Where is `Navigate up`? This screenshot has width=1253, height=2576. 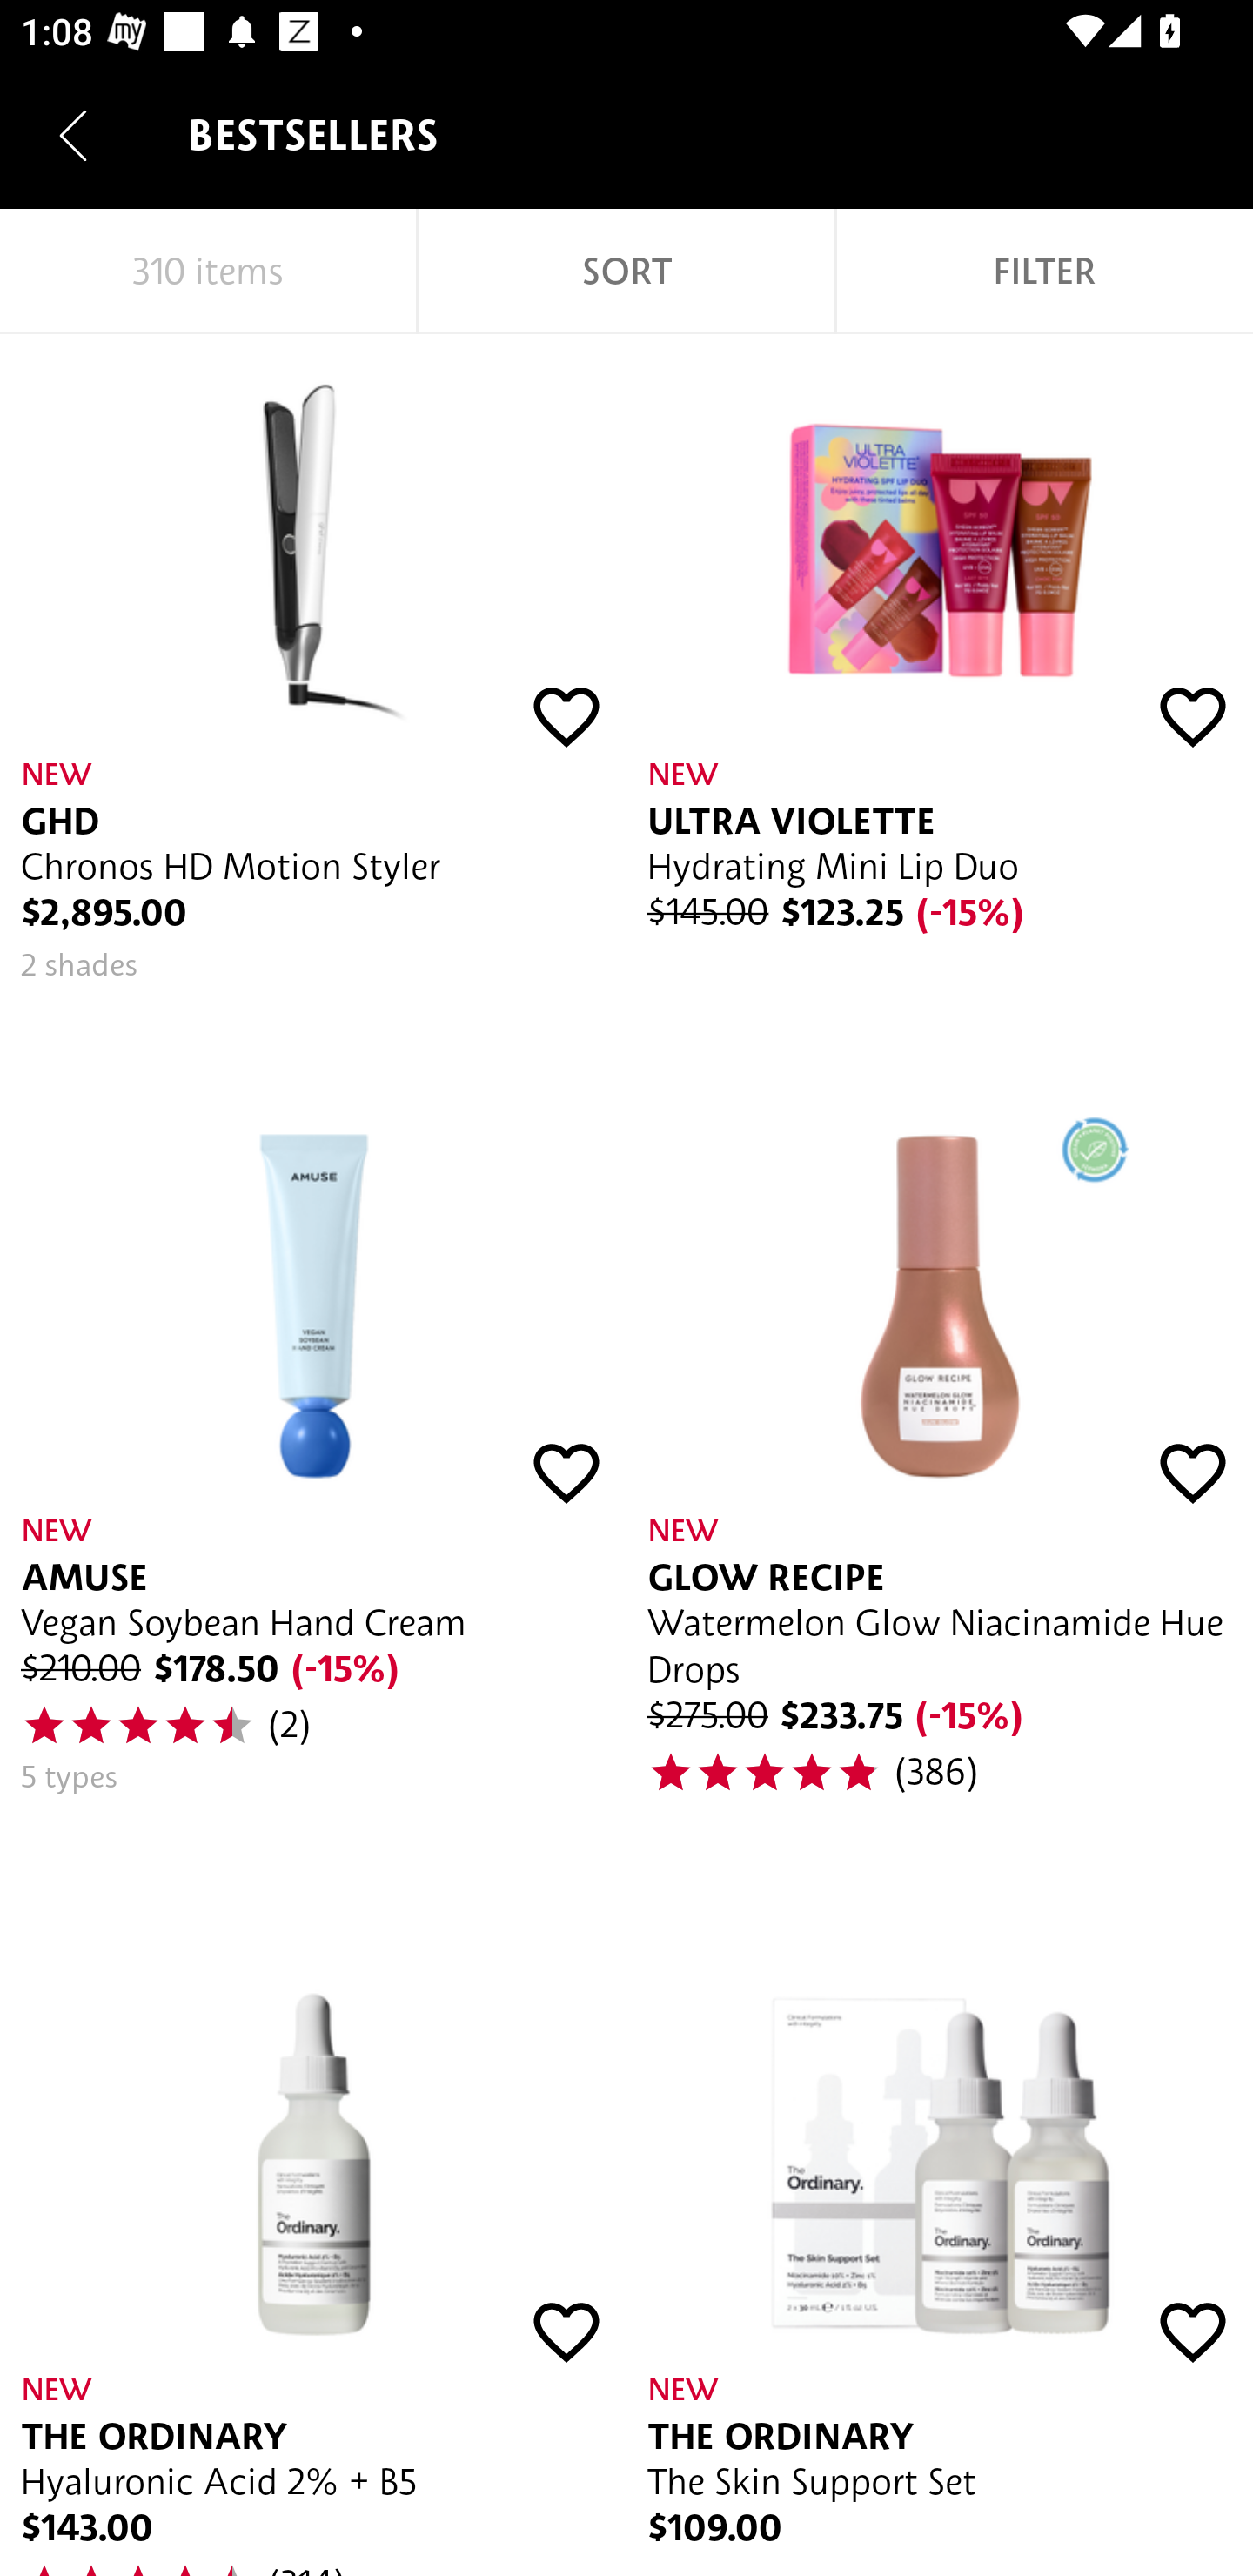
Navigate up is located at coordinates (73, 135).